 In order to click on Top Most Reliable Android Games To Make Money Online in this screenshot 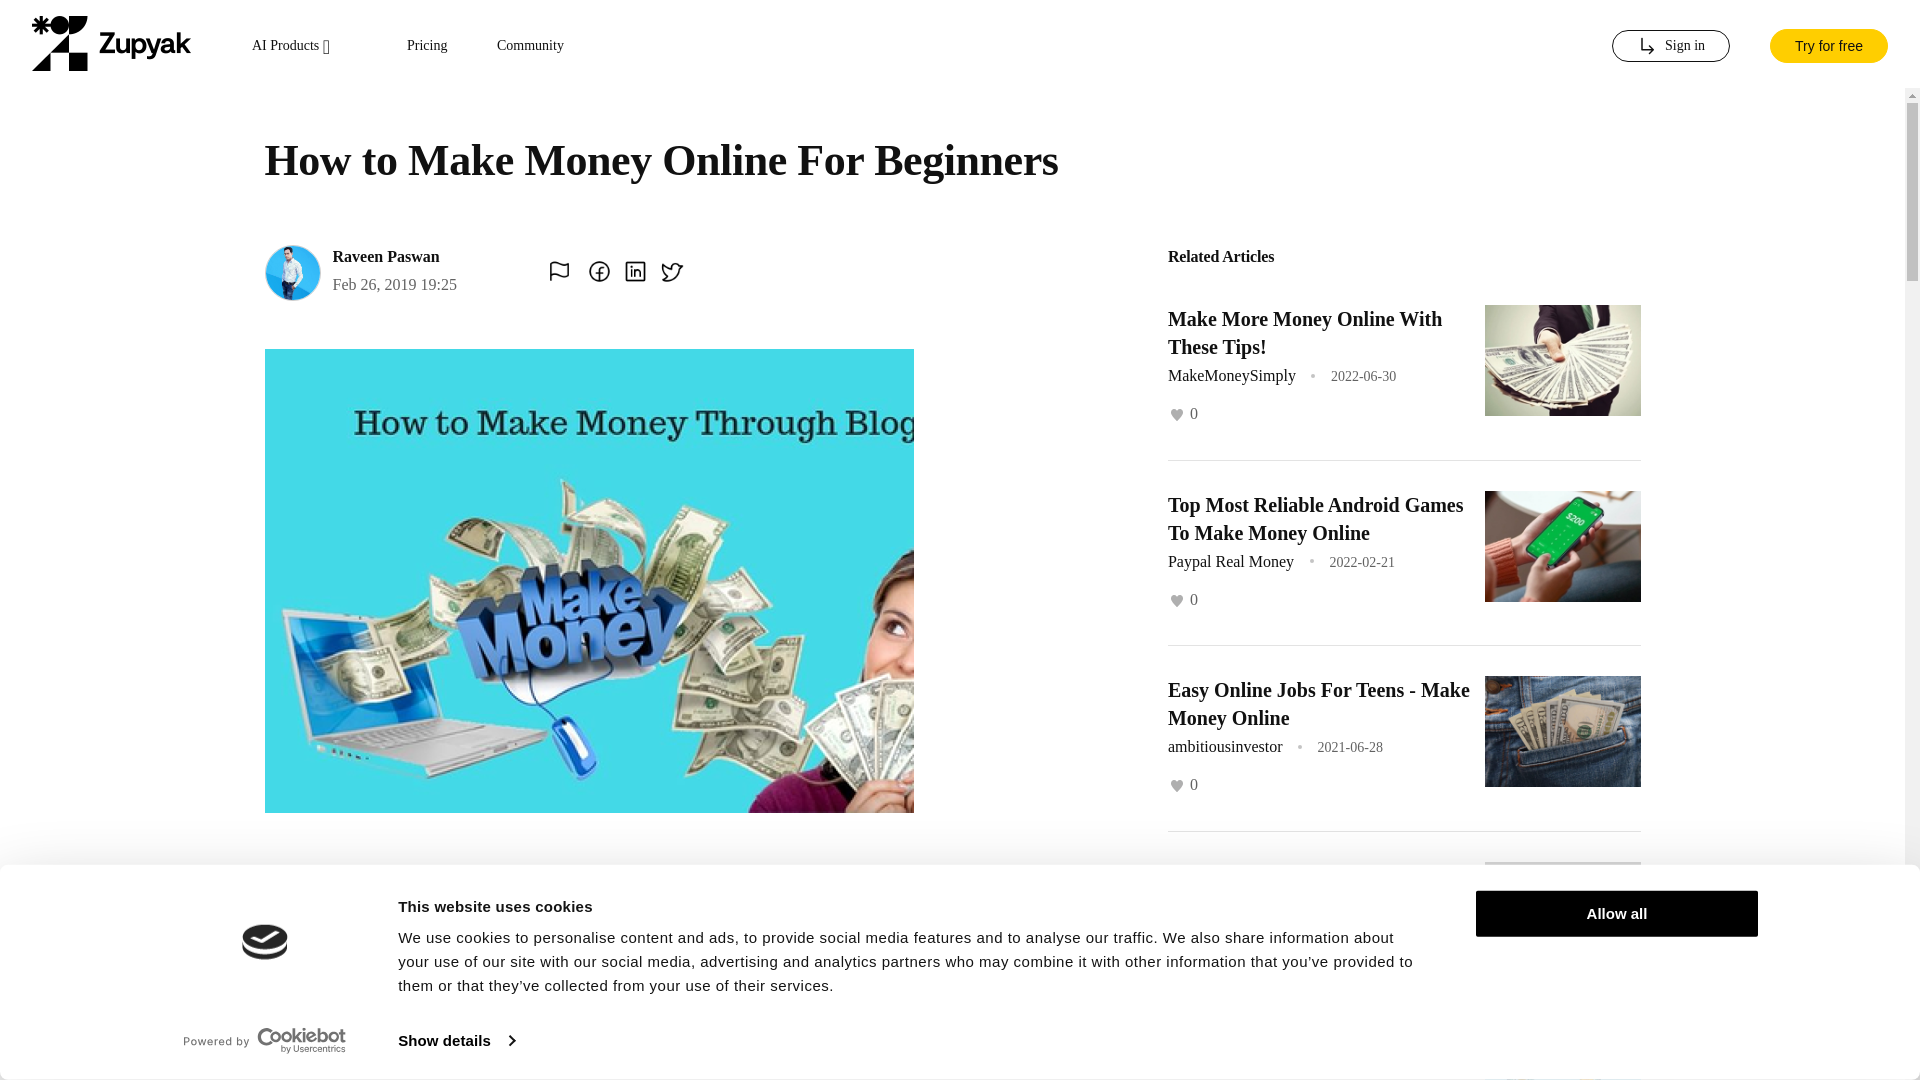, I will do `click(1315, 518)`.